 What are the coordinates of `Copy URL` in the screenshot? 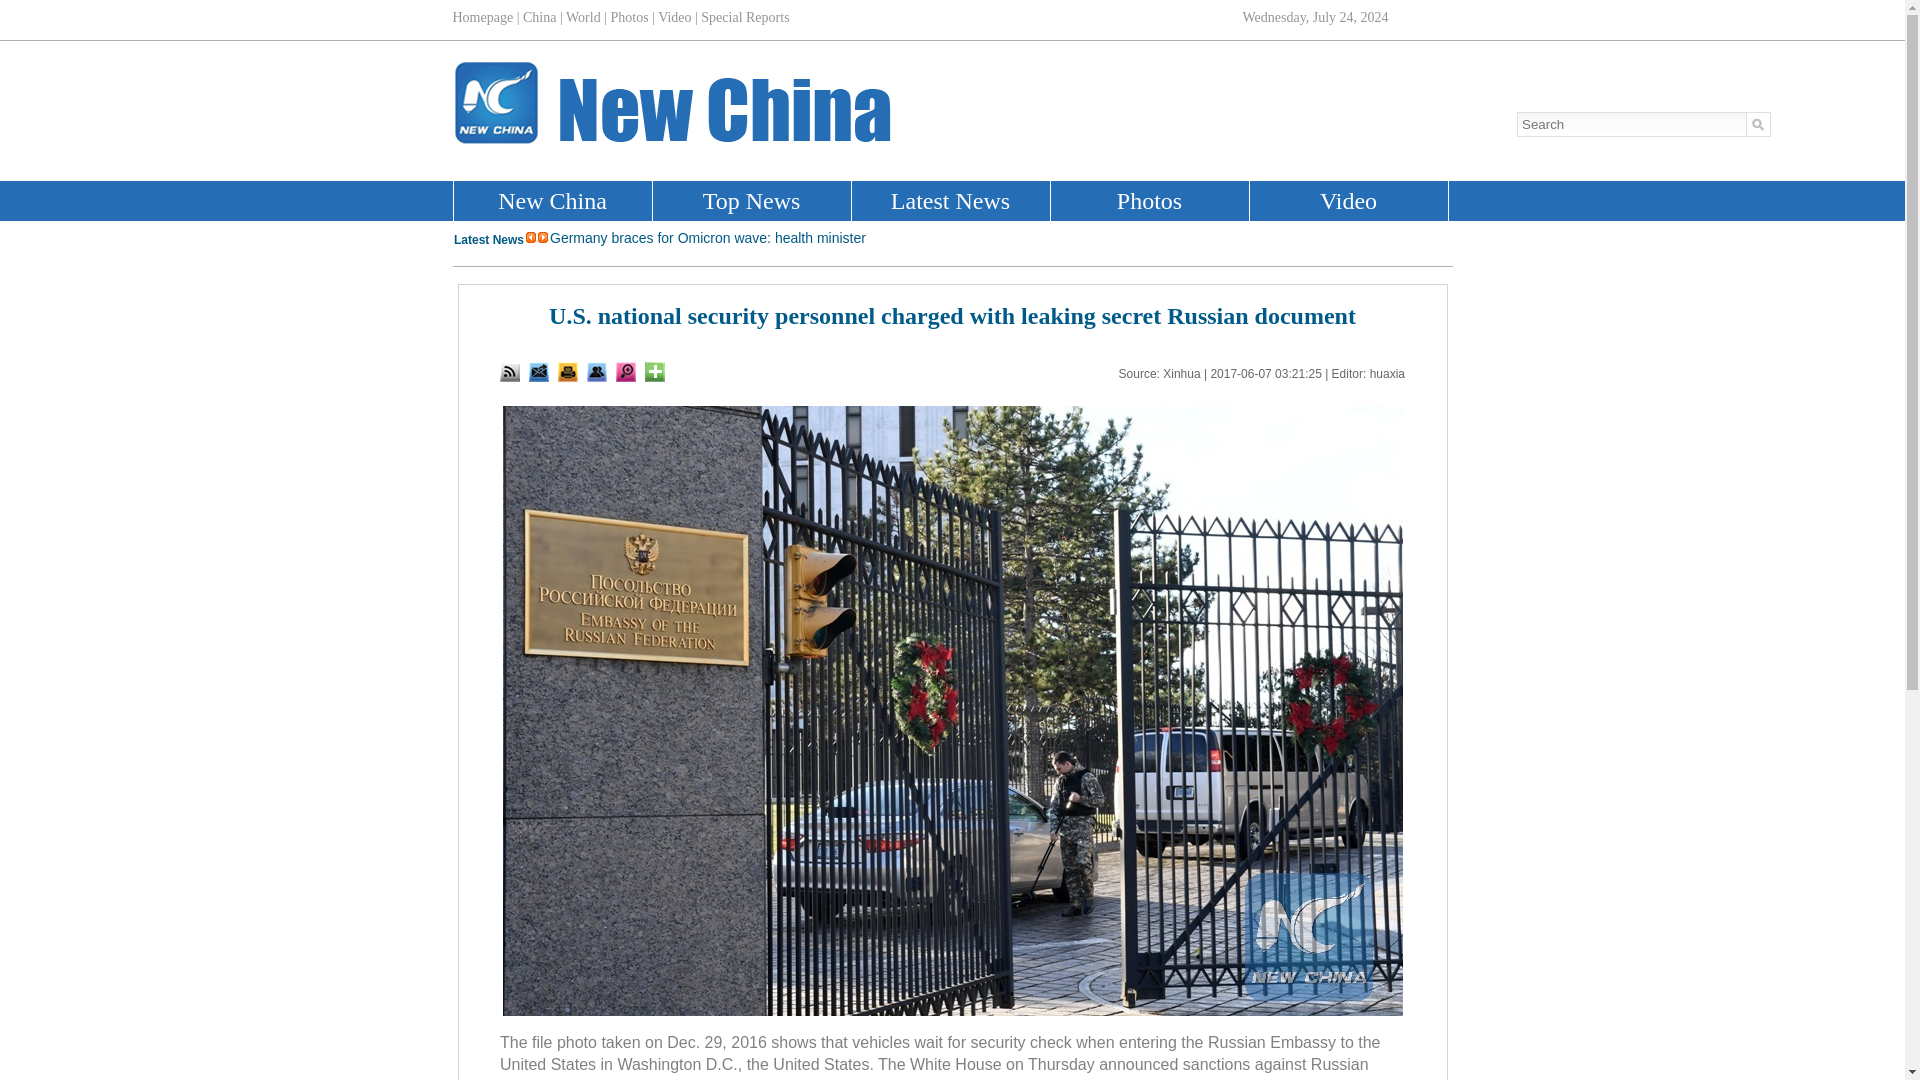 It's located at (596, 372).